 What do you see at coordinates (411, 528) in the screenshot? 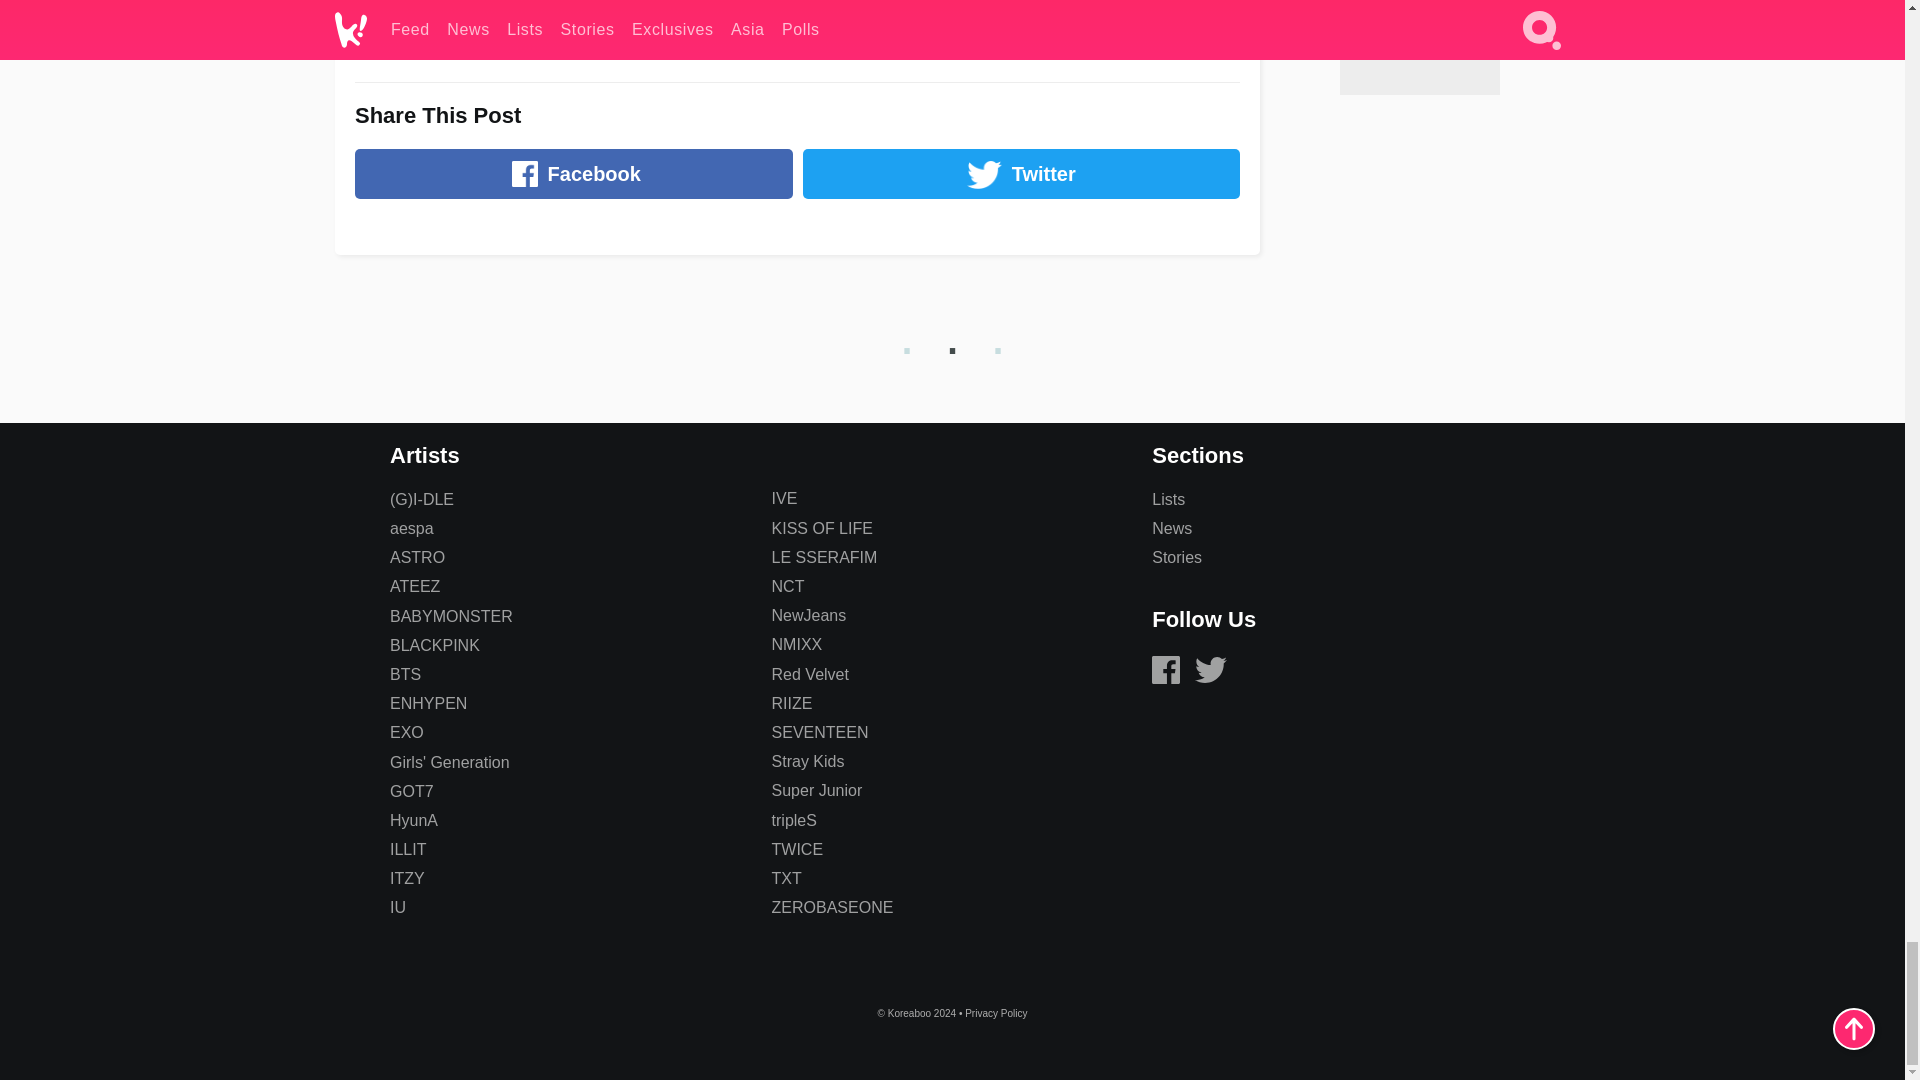
I see `aespa` at bounding box center [411, 528].